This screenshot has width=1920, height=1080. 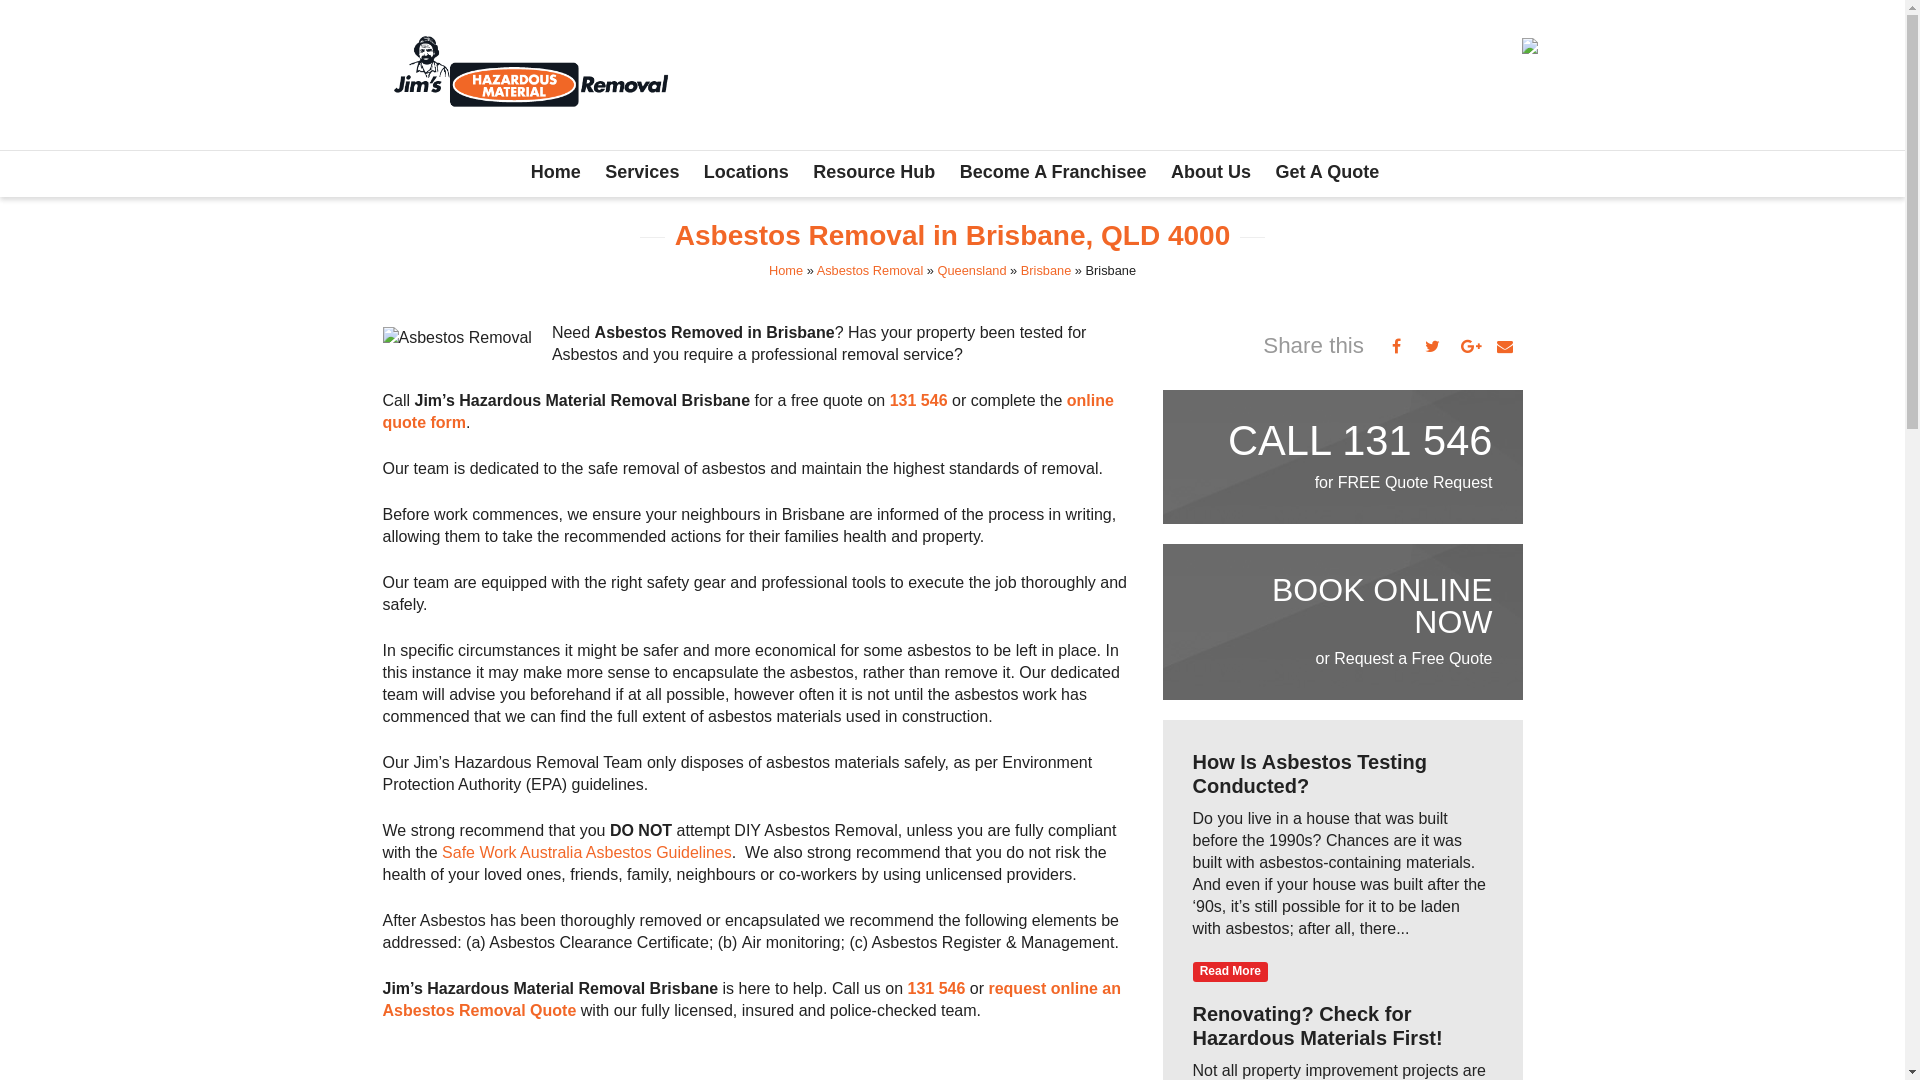 What do you see at coordinates (748, 412) in the screenshot?
I see `online quote form` at bounding box center [748, 412].